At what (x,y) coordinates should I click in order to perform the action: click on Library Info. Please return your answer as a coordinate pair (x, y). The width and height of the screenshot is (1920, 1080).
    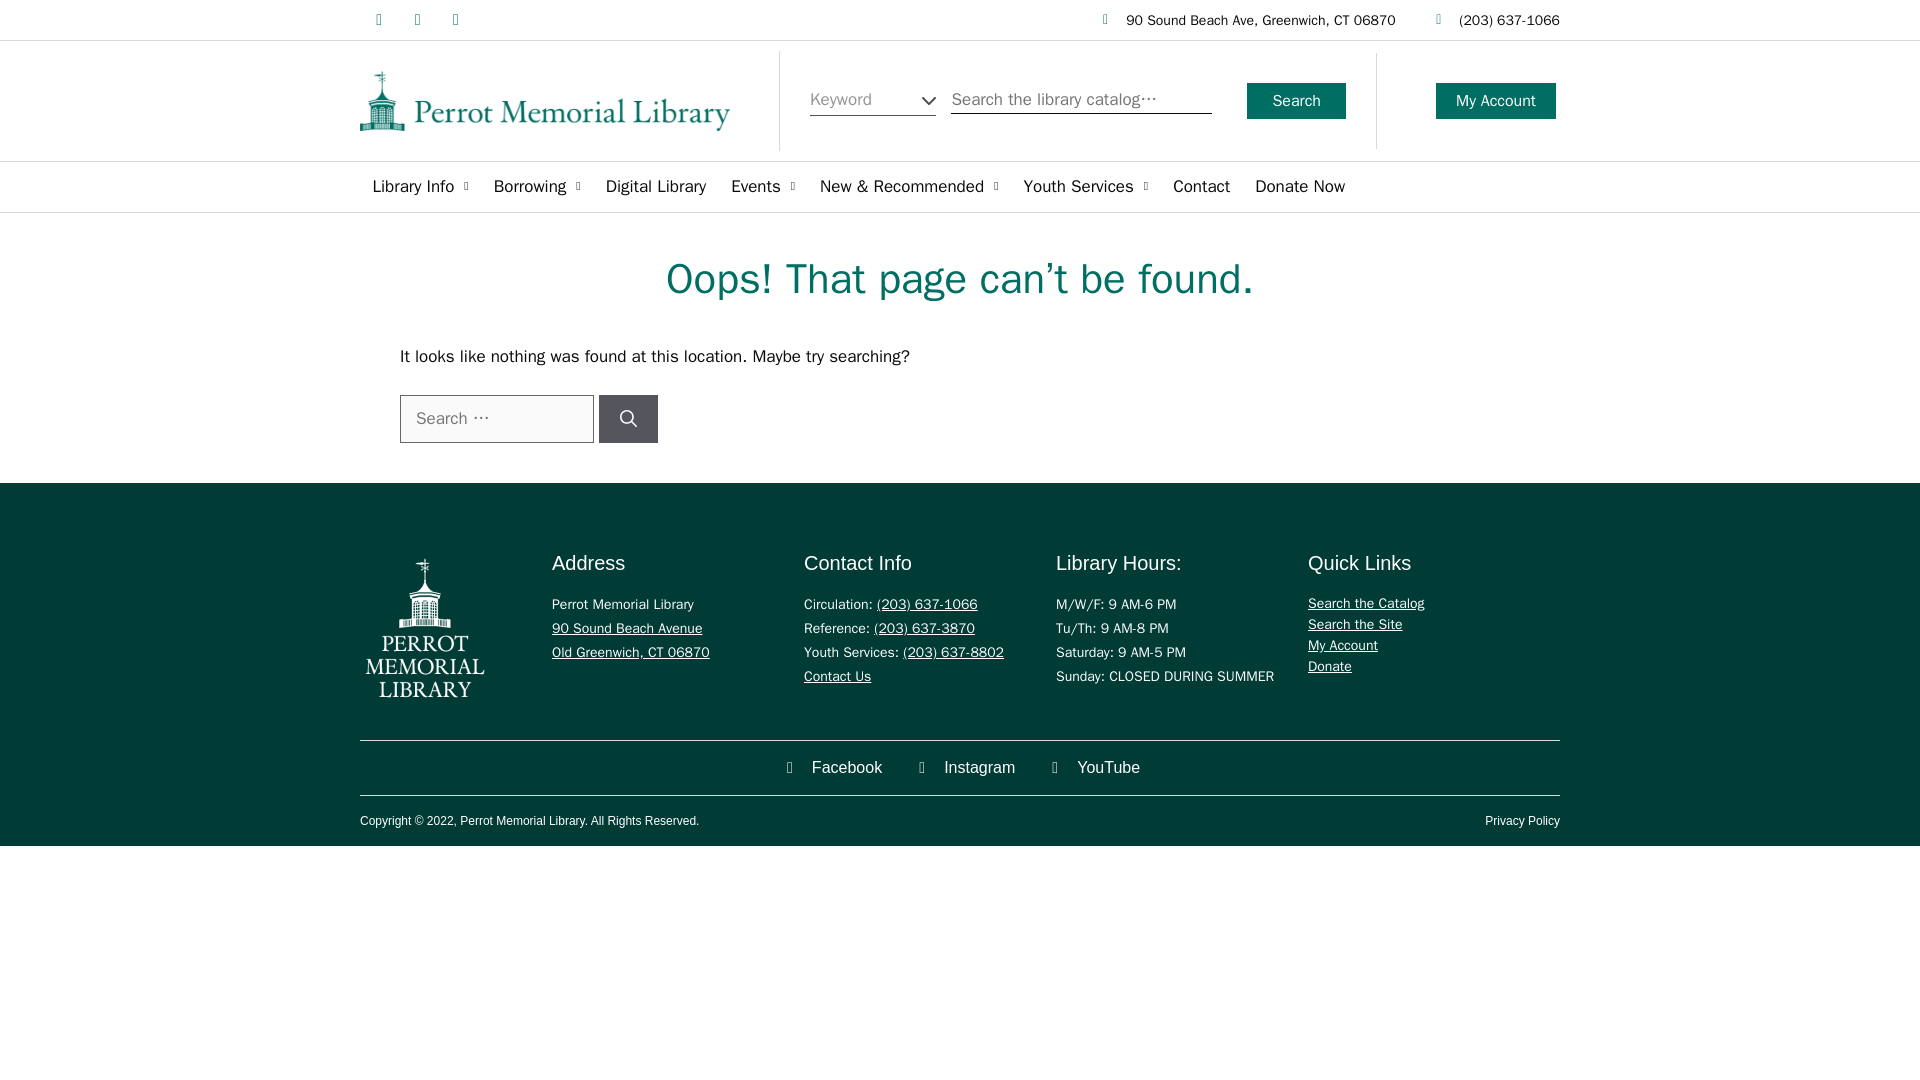
    Looking at the image, I should click on (420, 186).